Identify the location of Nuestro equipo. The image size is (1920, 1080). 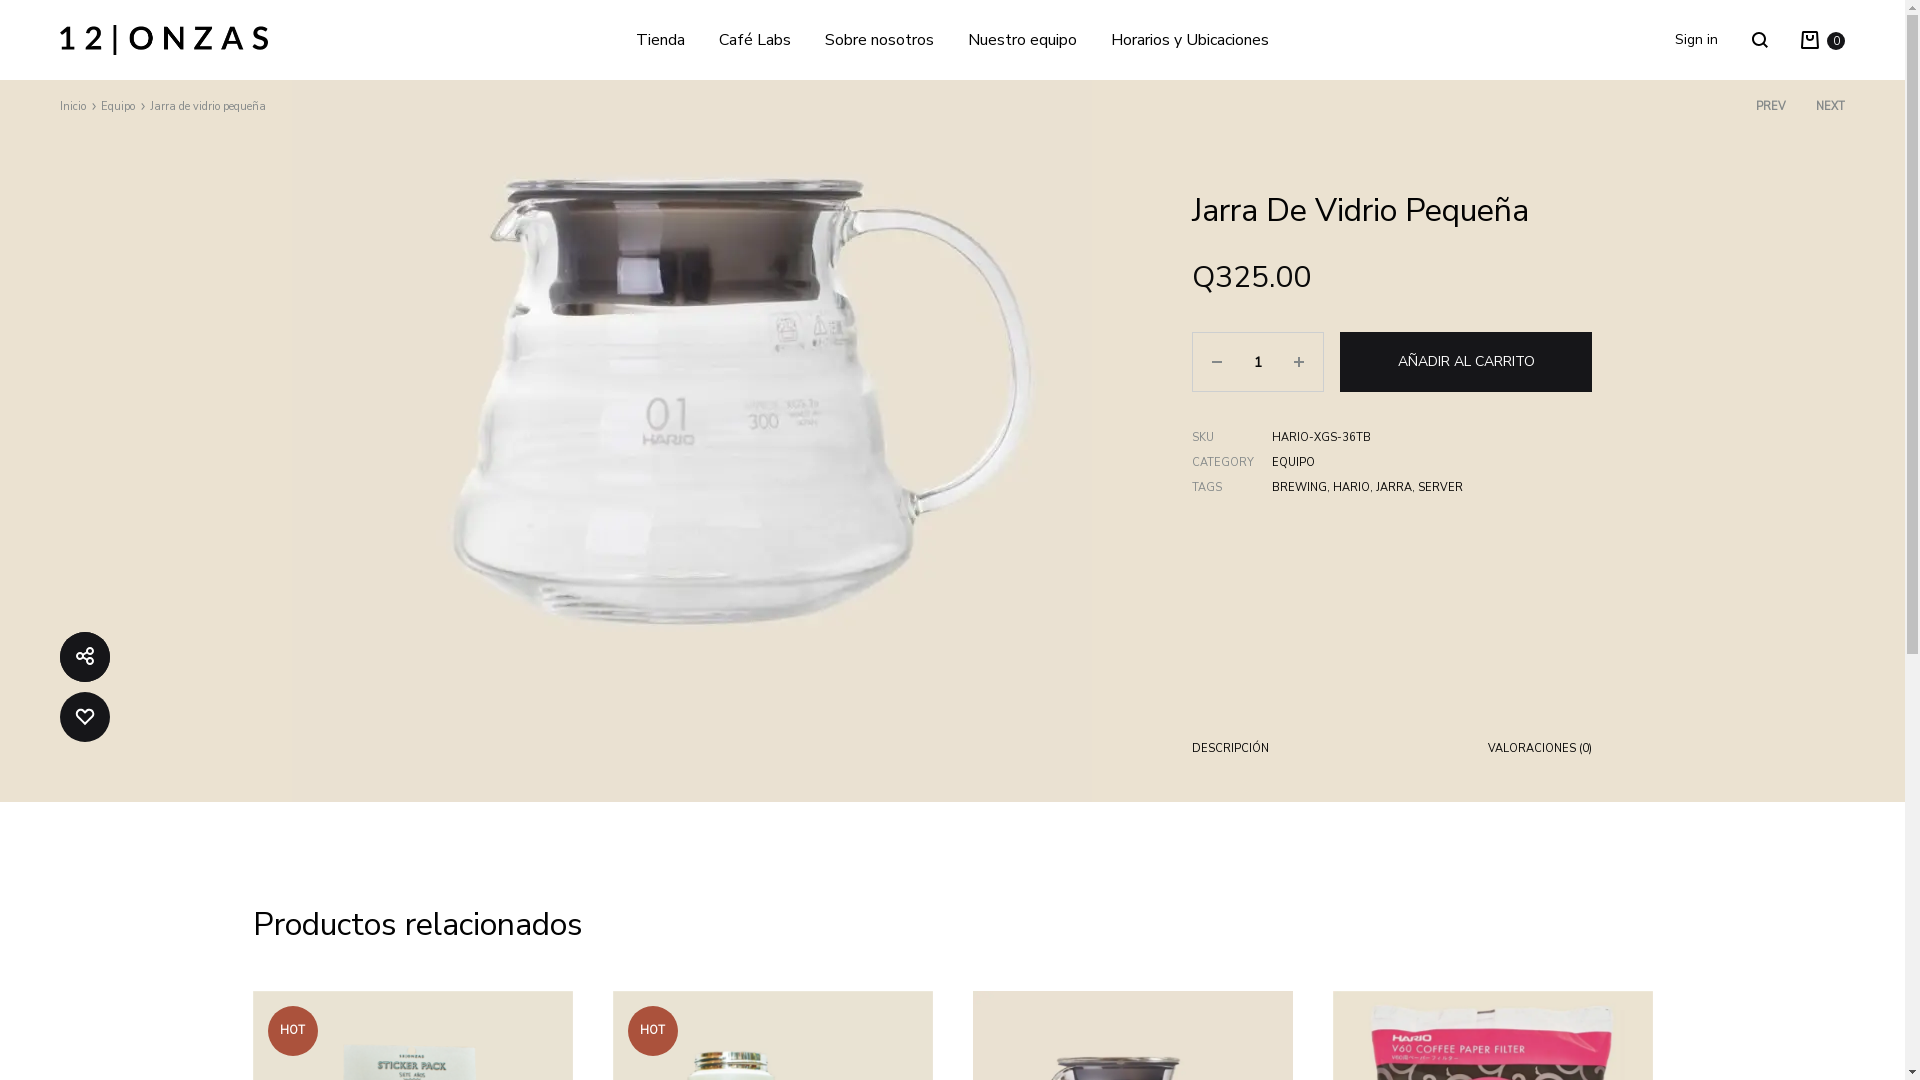
(1022, 40).